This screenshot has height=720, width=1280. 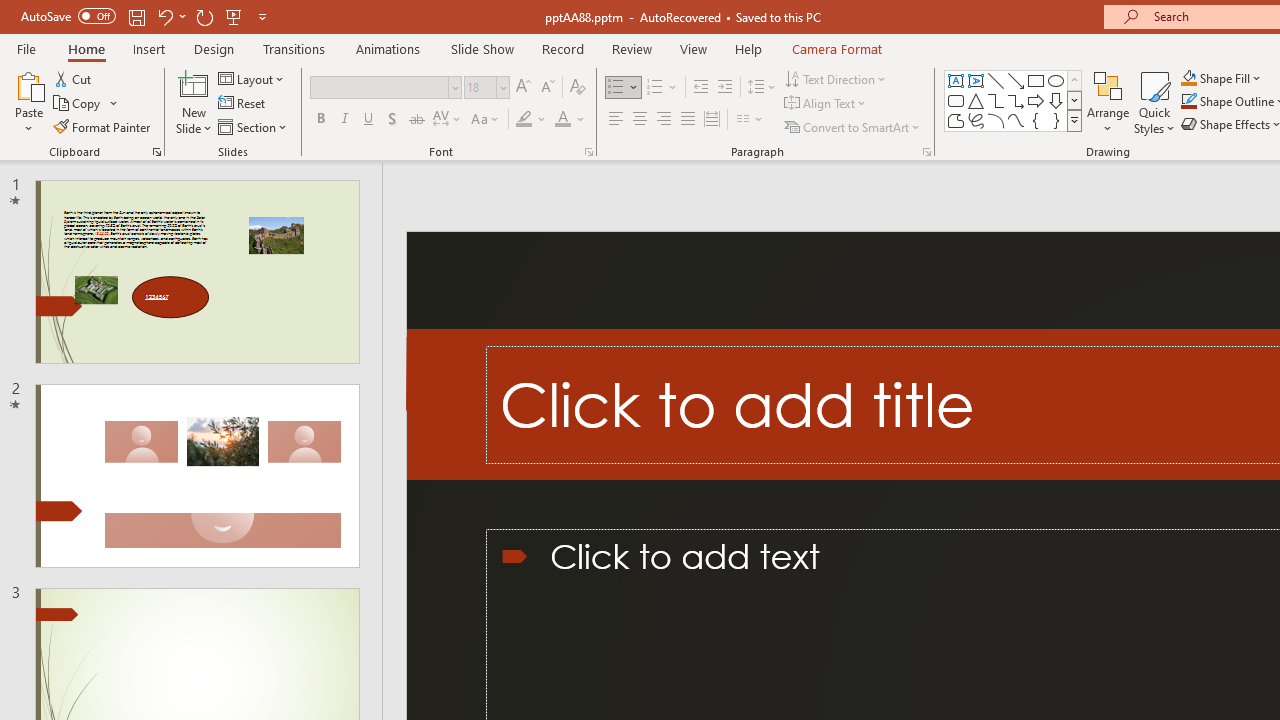 What do you see at coordinates (996, 80) in the screenshot?
I see `Line` at bounding box center [996, 80].